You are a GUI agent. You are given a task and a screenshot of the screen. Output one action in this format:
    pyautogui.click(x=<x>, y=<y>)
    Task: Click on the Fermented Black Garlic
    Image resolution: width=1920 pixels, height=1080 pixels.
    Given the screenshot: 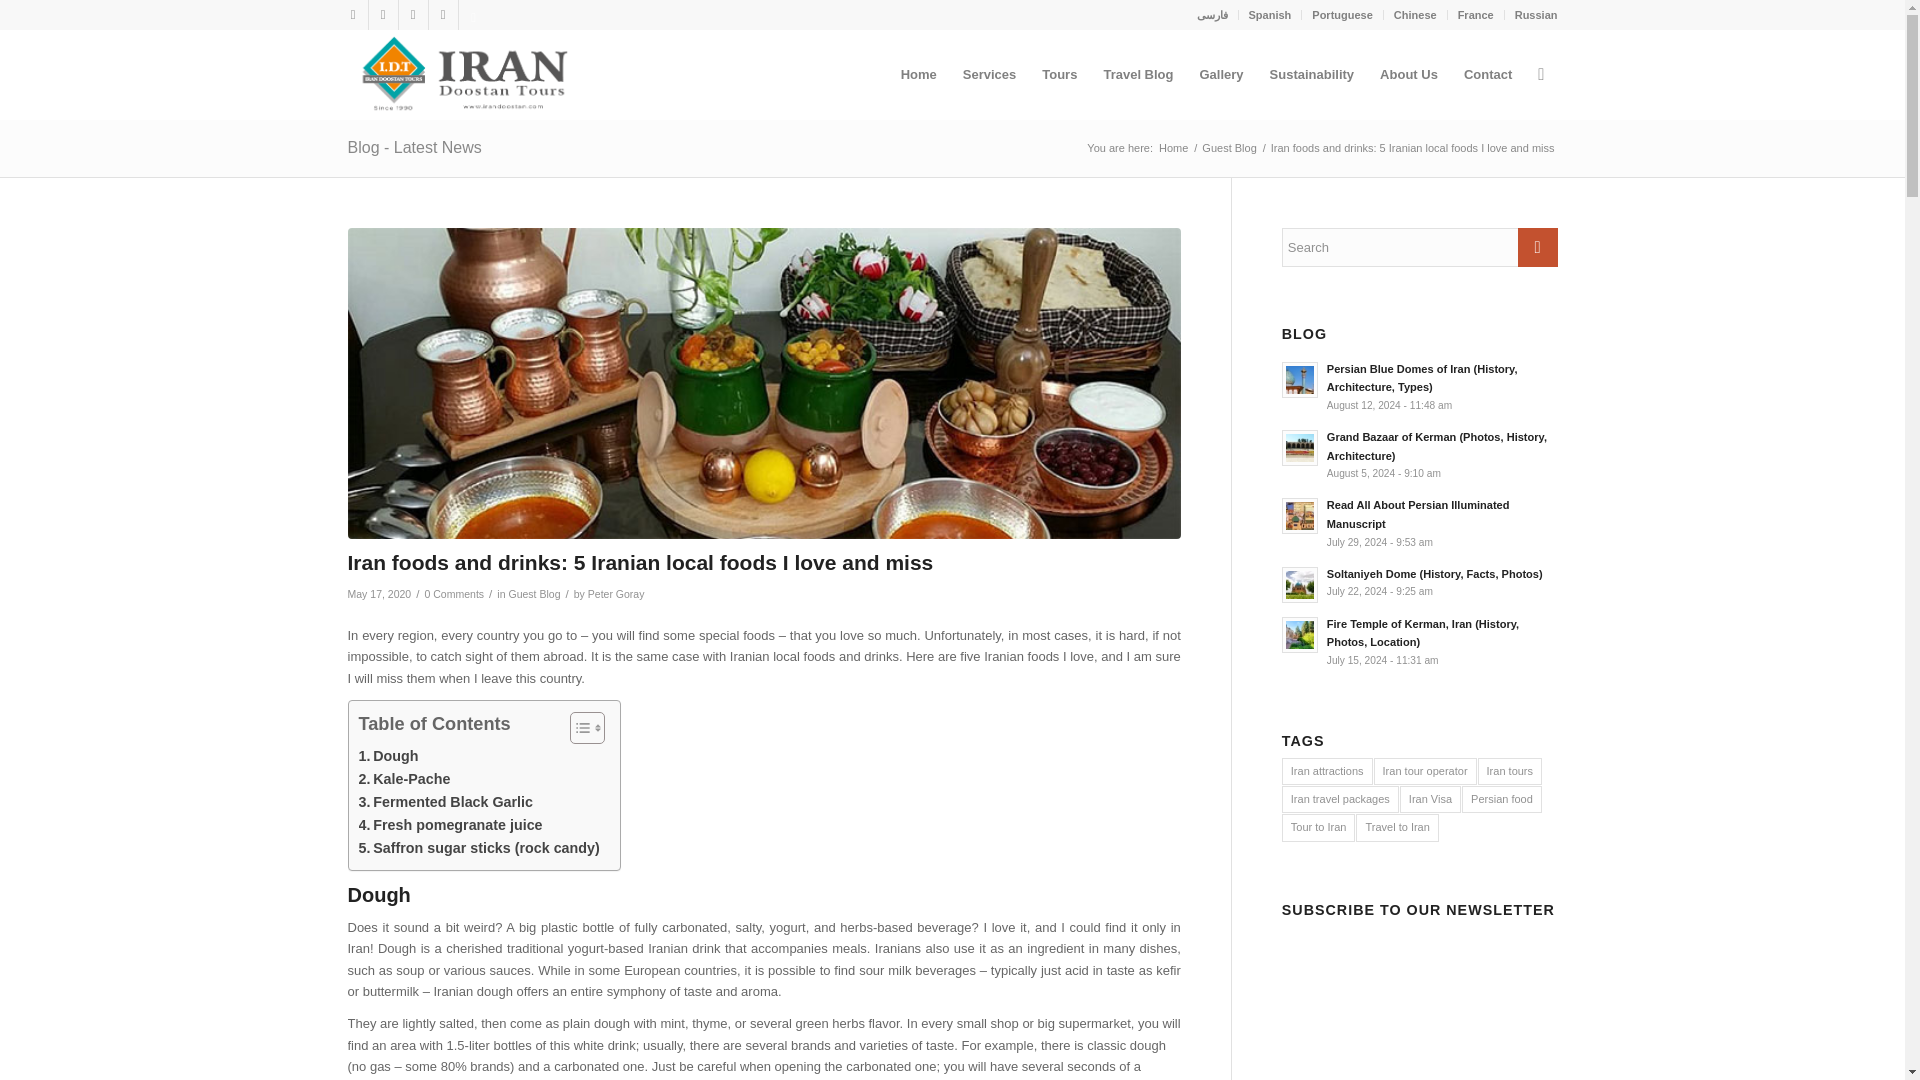 What is the action you would take?
    pyautogui.click(x=445, y=802)
    